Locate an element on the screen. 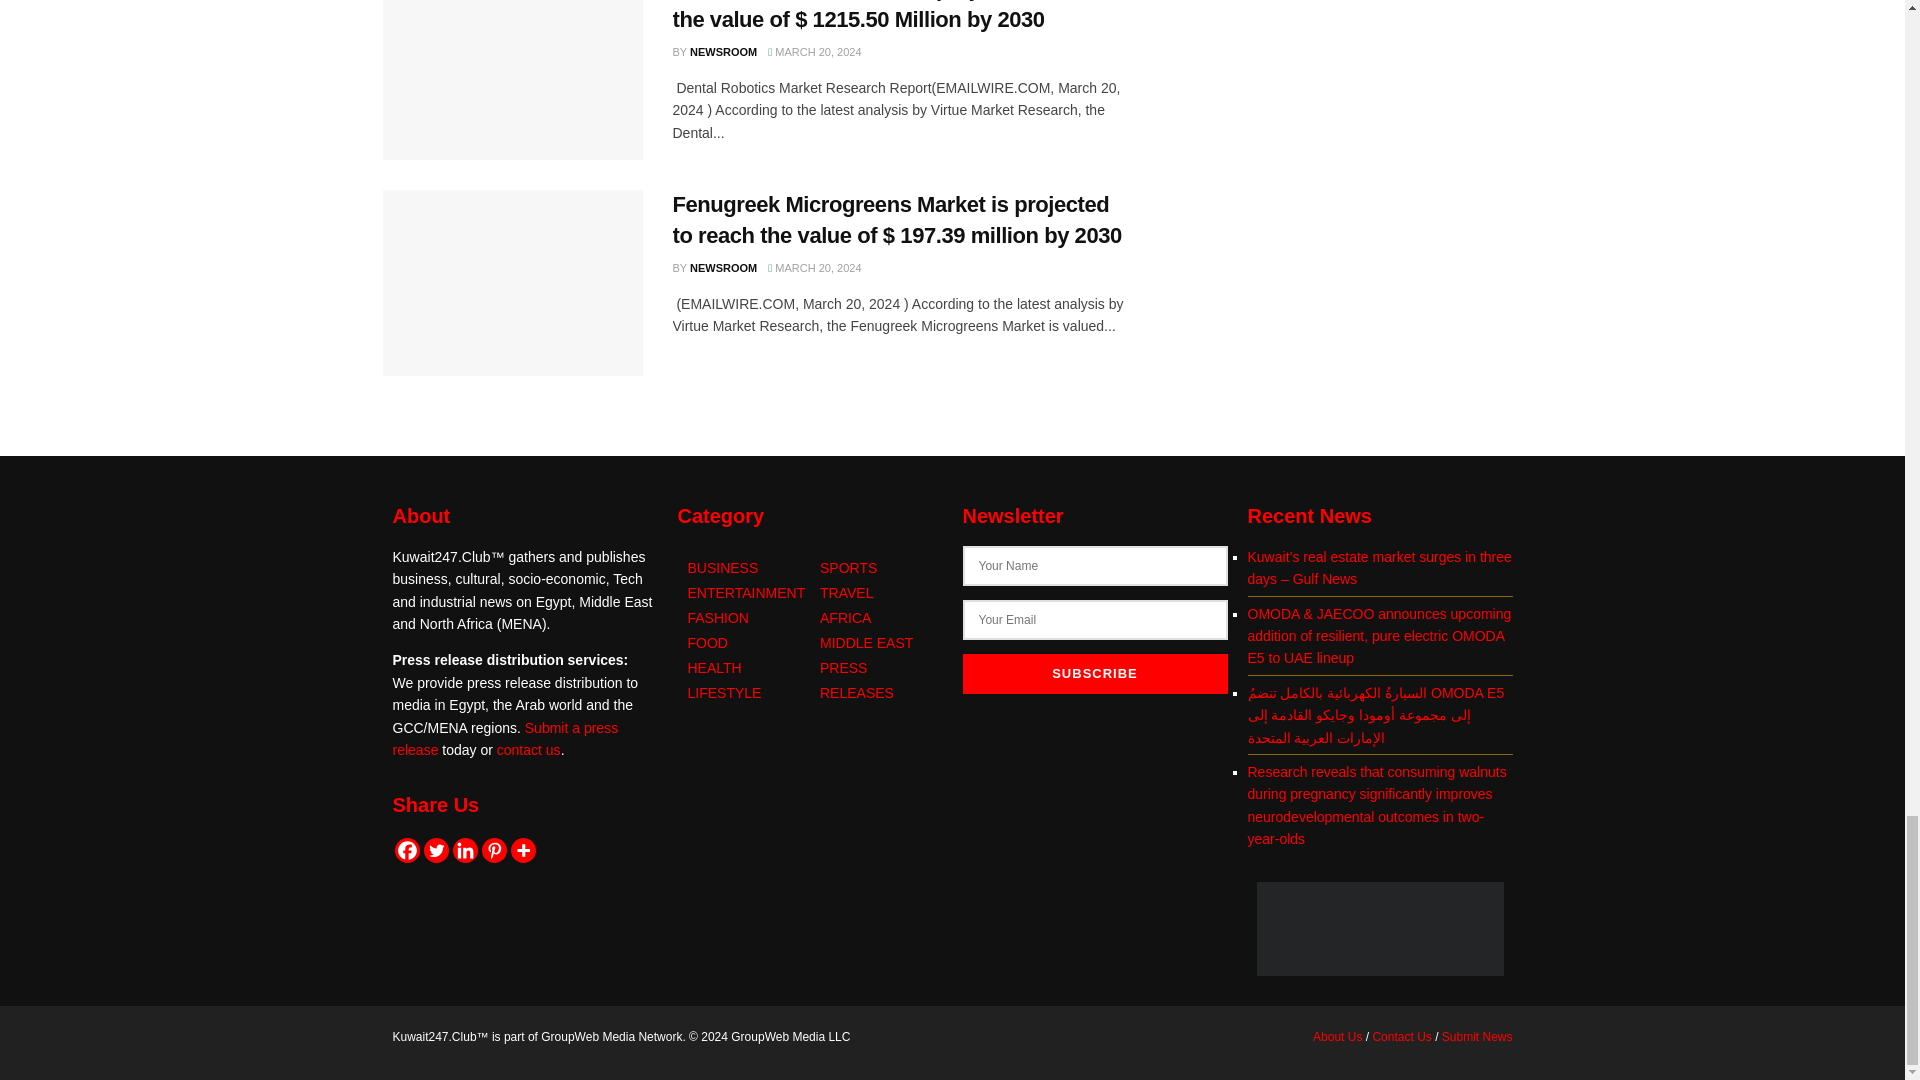 The width and height of the screenshot is (1920, 1080). Linkedin is located at coordinates (464, 850).